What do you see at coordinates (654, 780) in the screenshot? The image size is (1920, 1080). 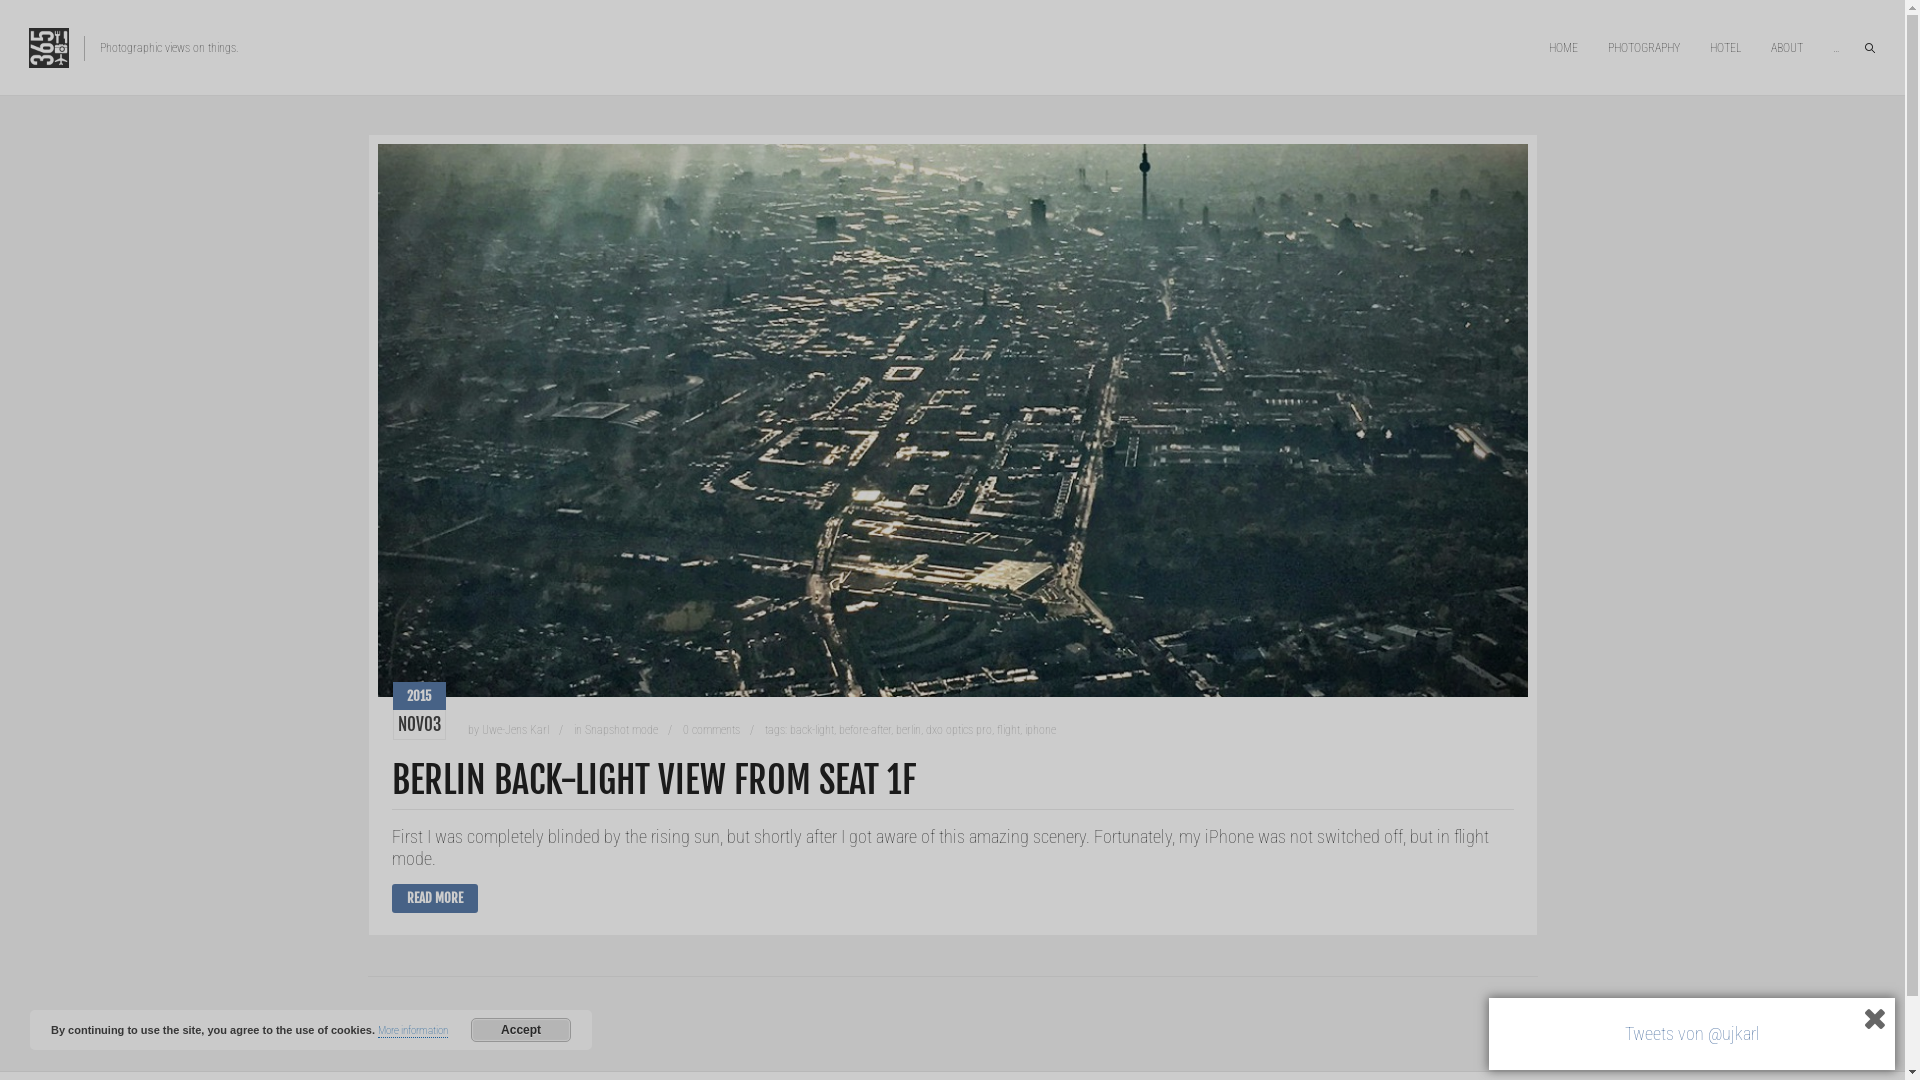 I see `BERLIN BACK-LIGHT VIEW FROM SEAT 1F` at bounding box center [654, 780].